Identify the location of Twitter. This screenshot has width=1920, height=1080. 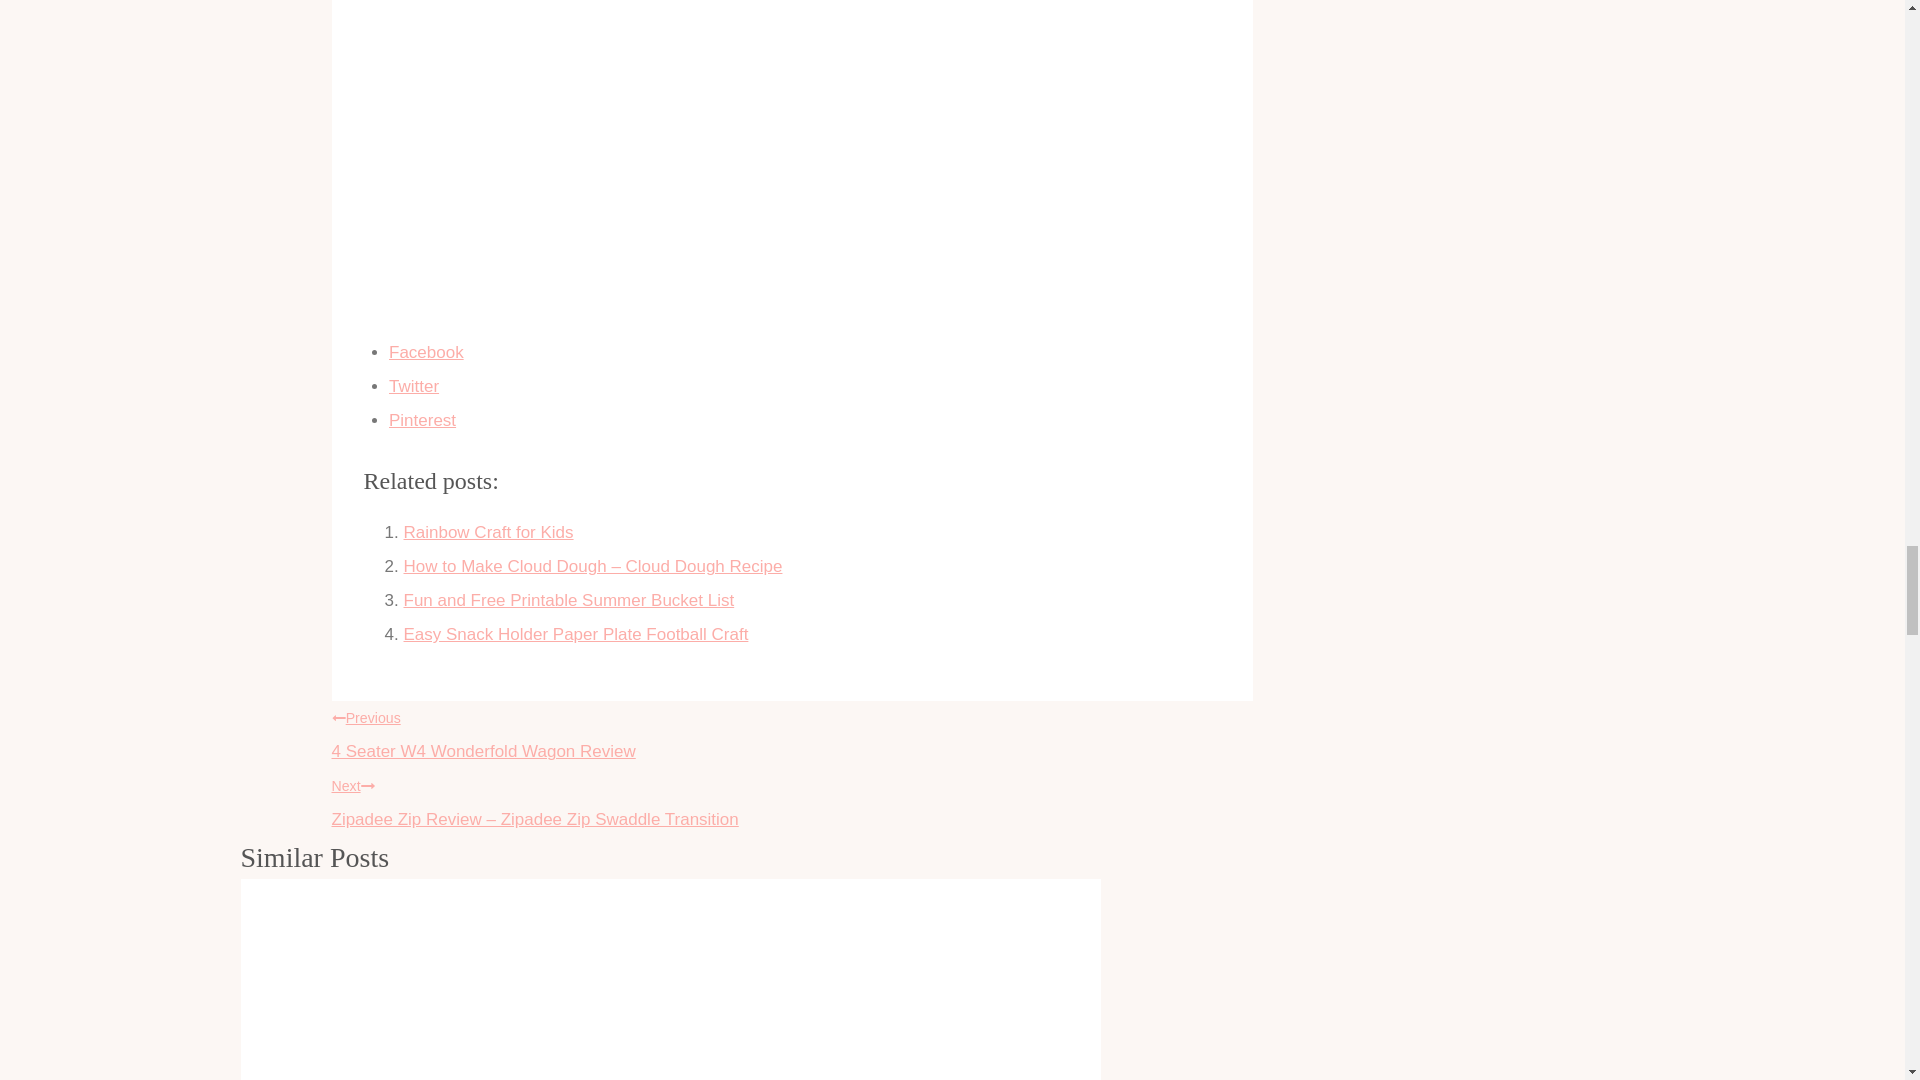
(569, 600).